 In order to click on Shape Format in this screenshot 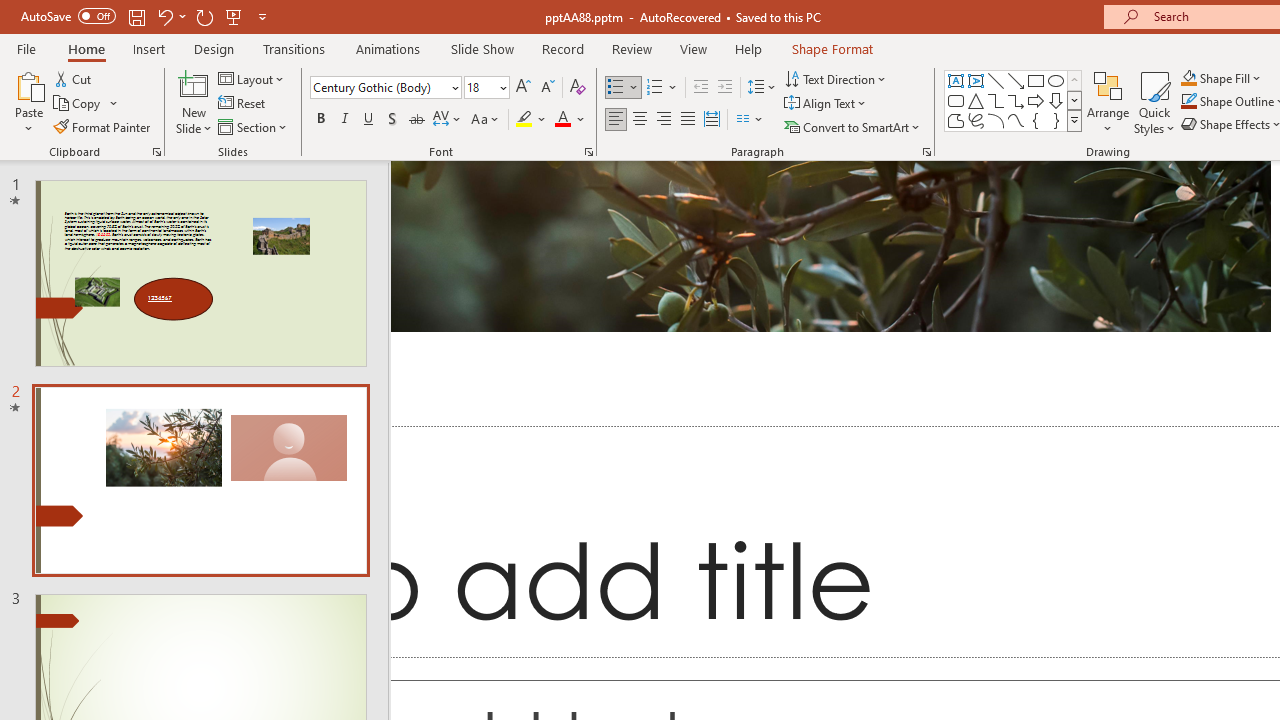, I will do `click(832, 48)`.